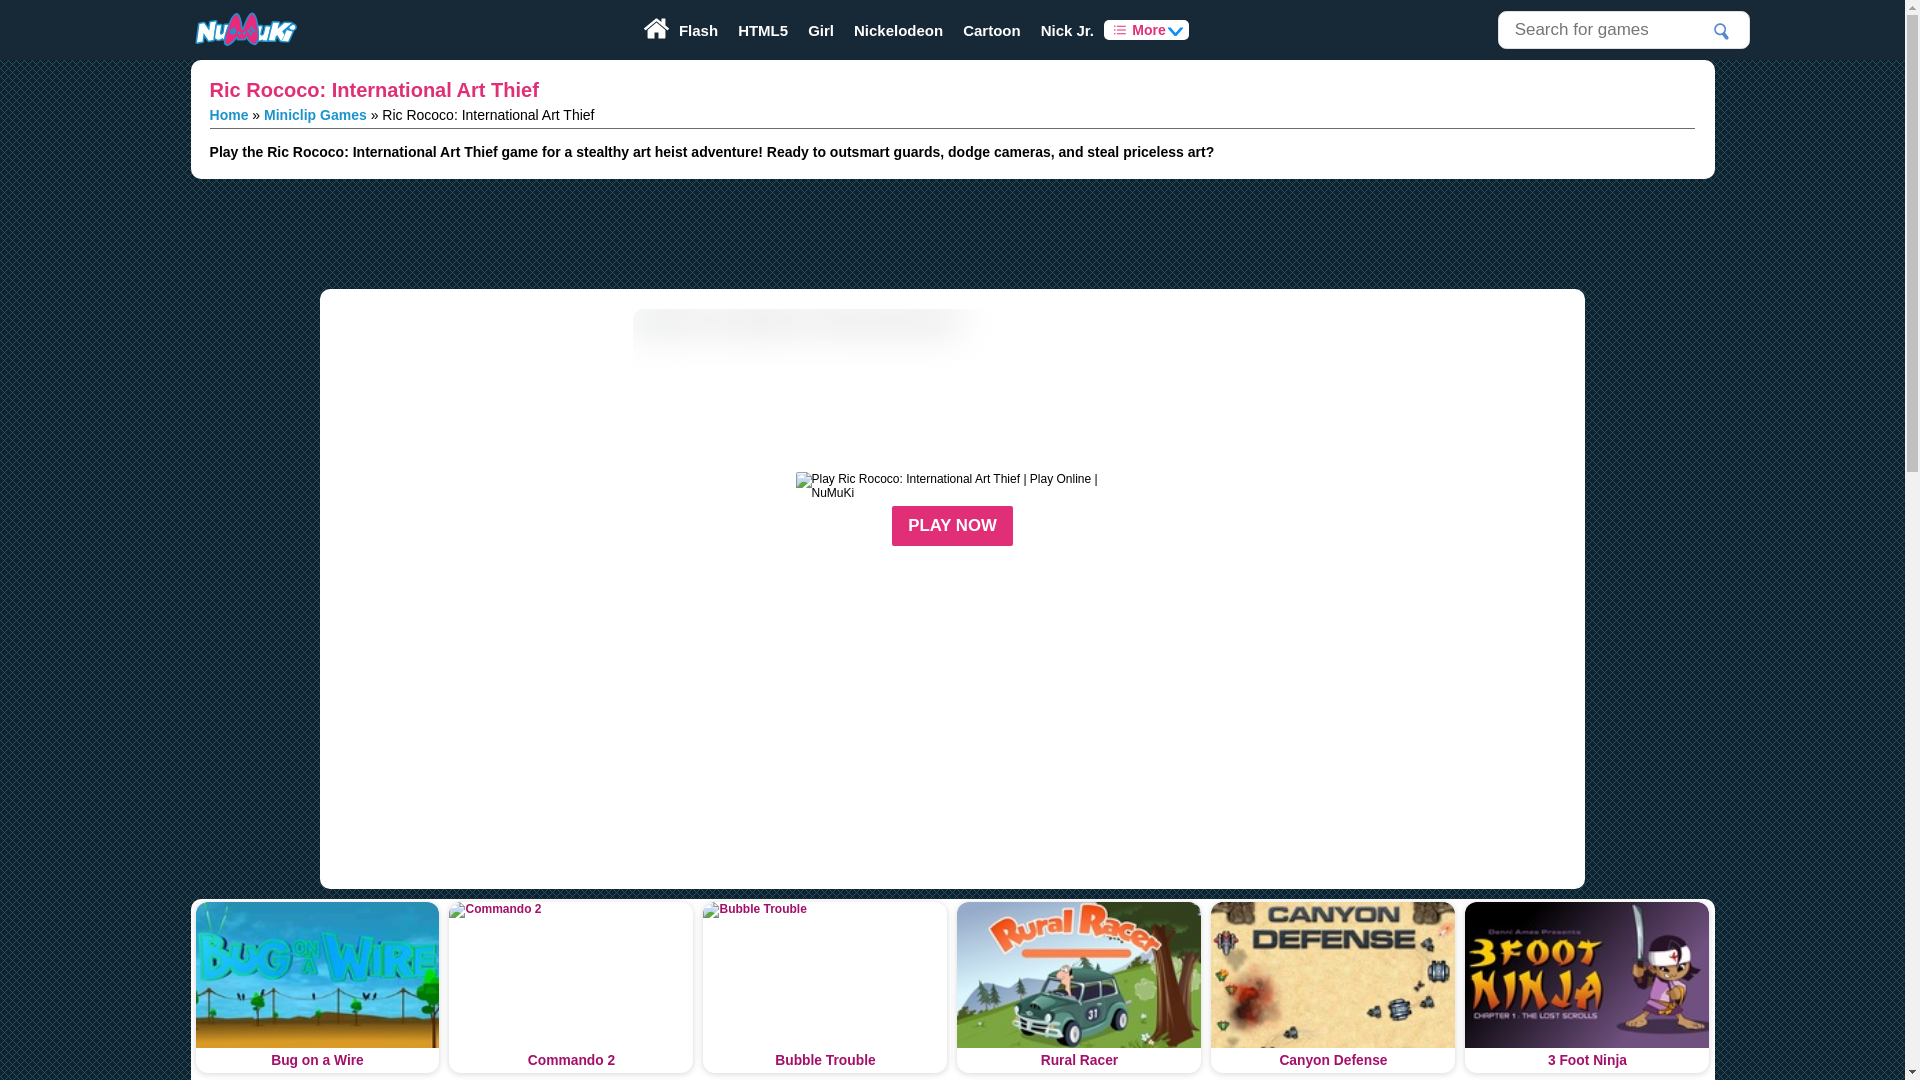 The width and height of the screenshot is (1920, 1080). Describe the element at coordinates (698, 30) in the screenshot. I see `Flash Games` at that location.